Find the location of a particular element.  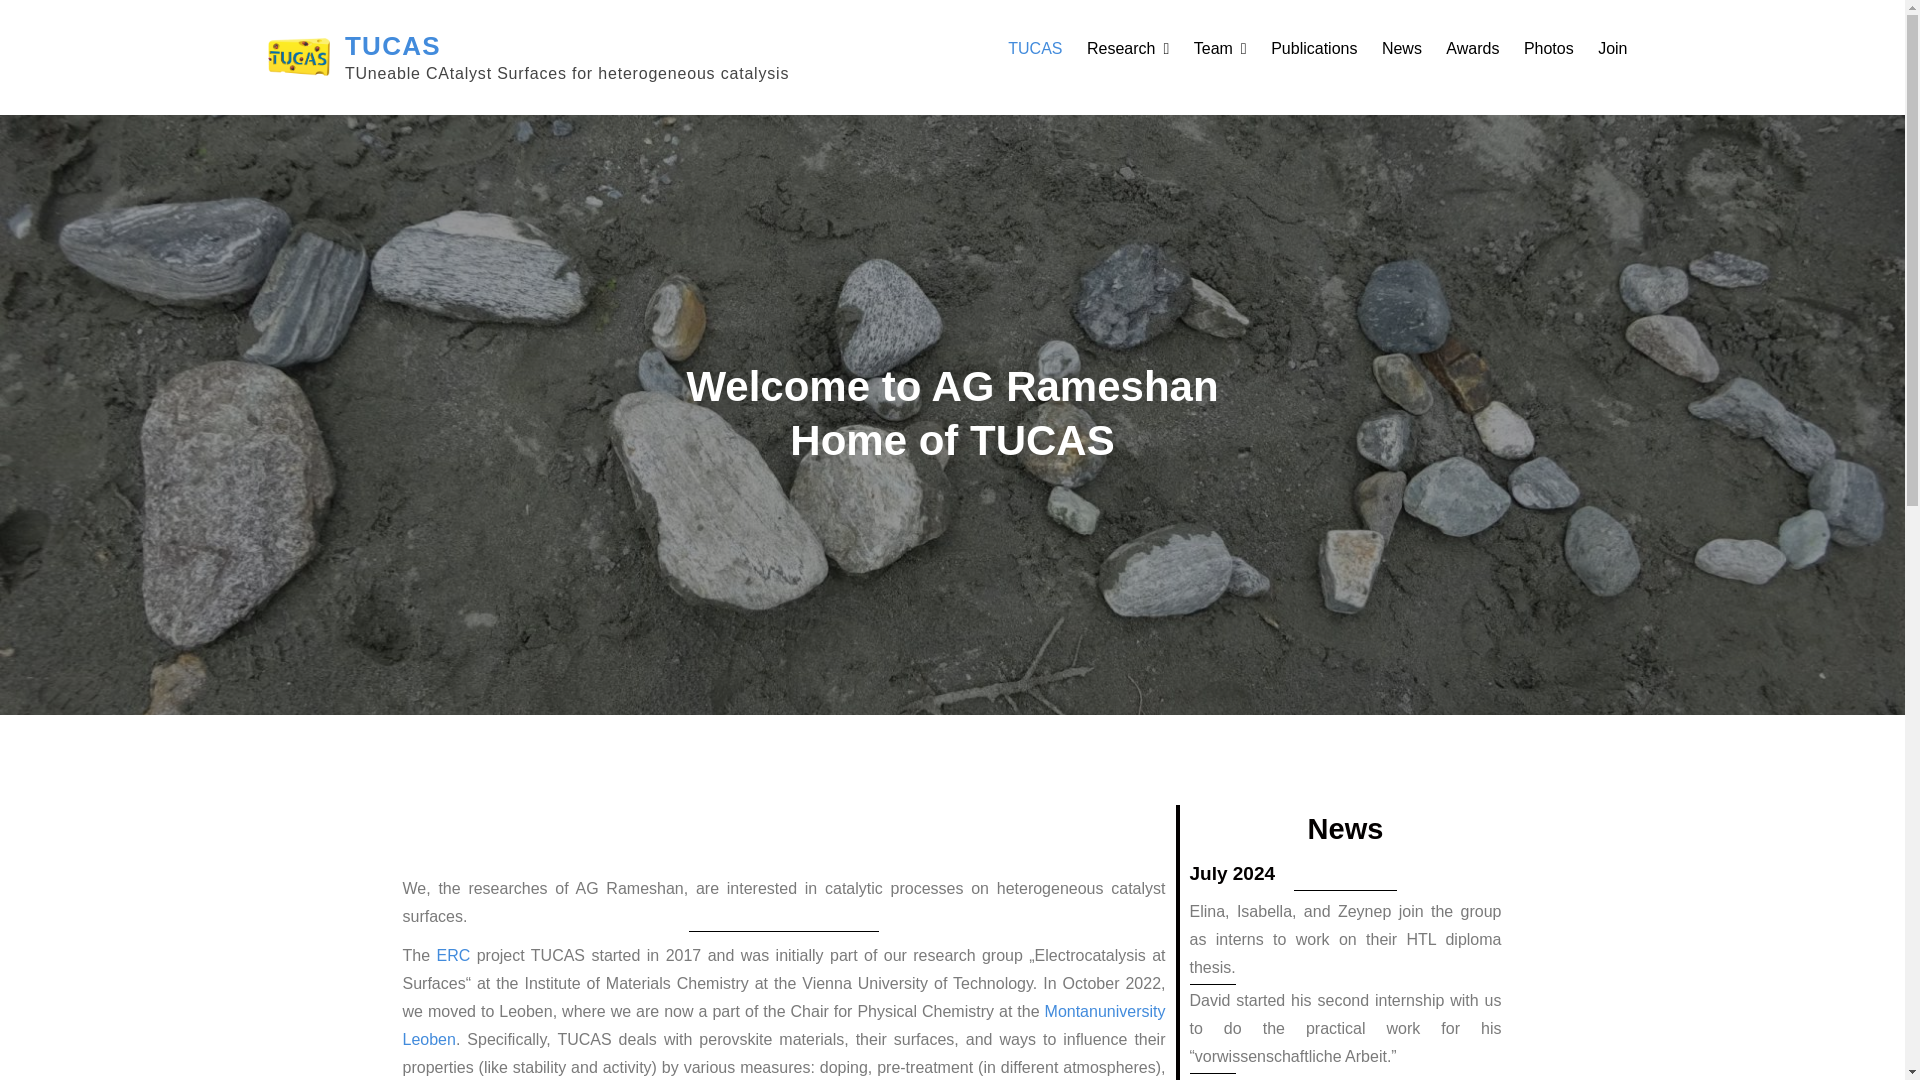

Awards is located at coordinates (1472, 48).